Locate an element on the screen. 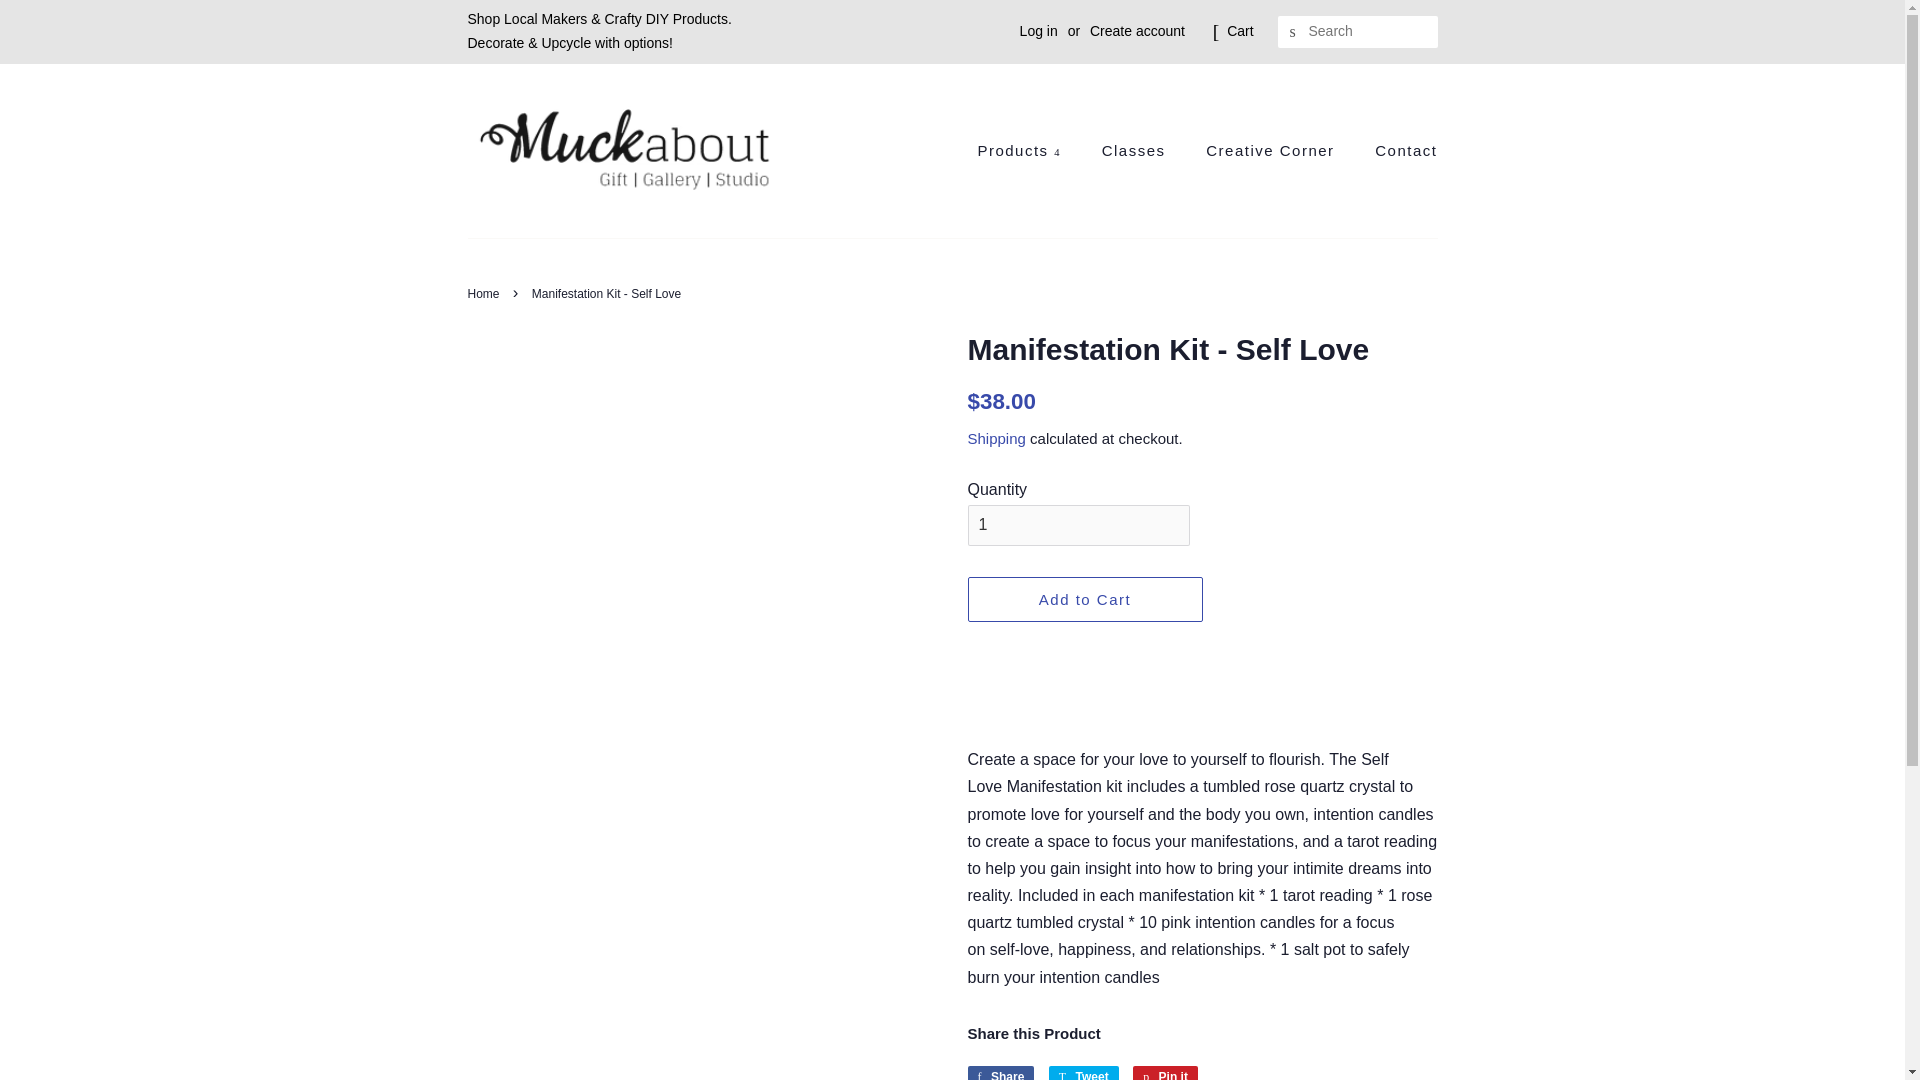  Log in is located at coordinates (1038, 30).